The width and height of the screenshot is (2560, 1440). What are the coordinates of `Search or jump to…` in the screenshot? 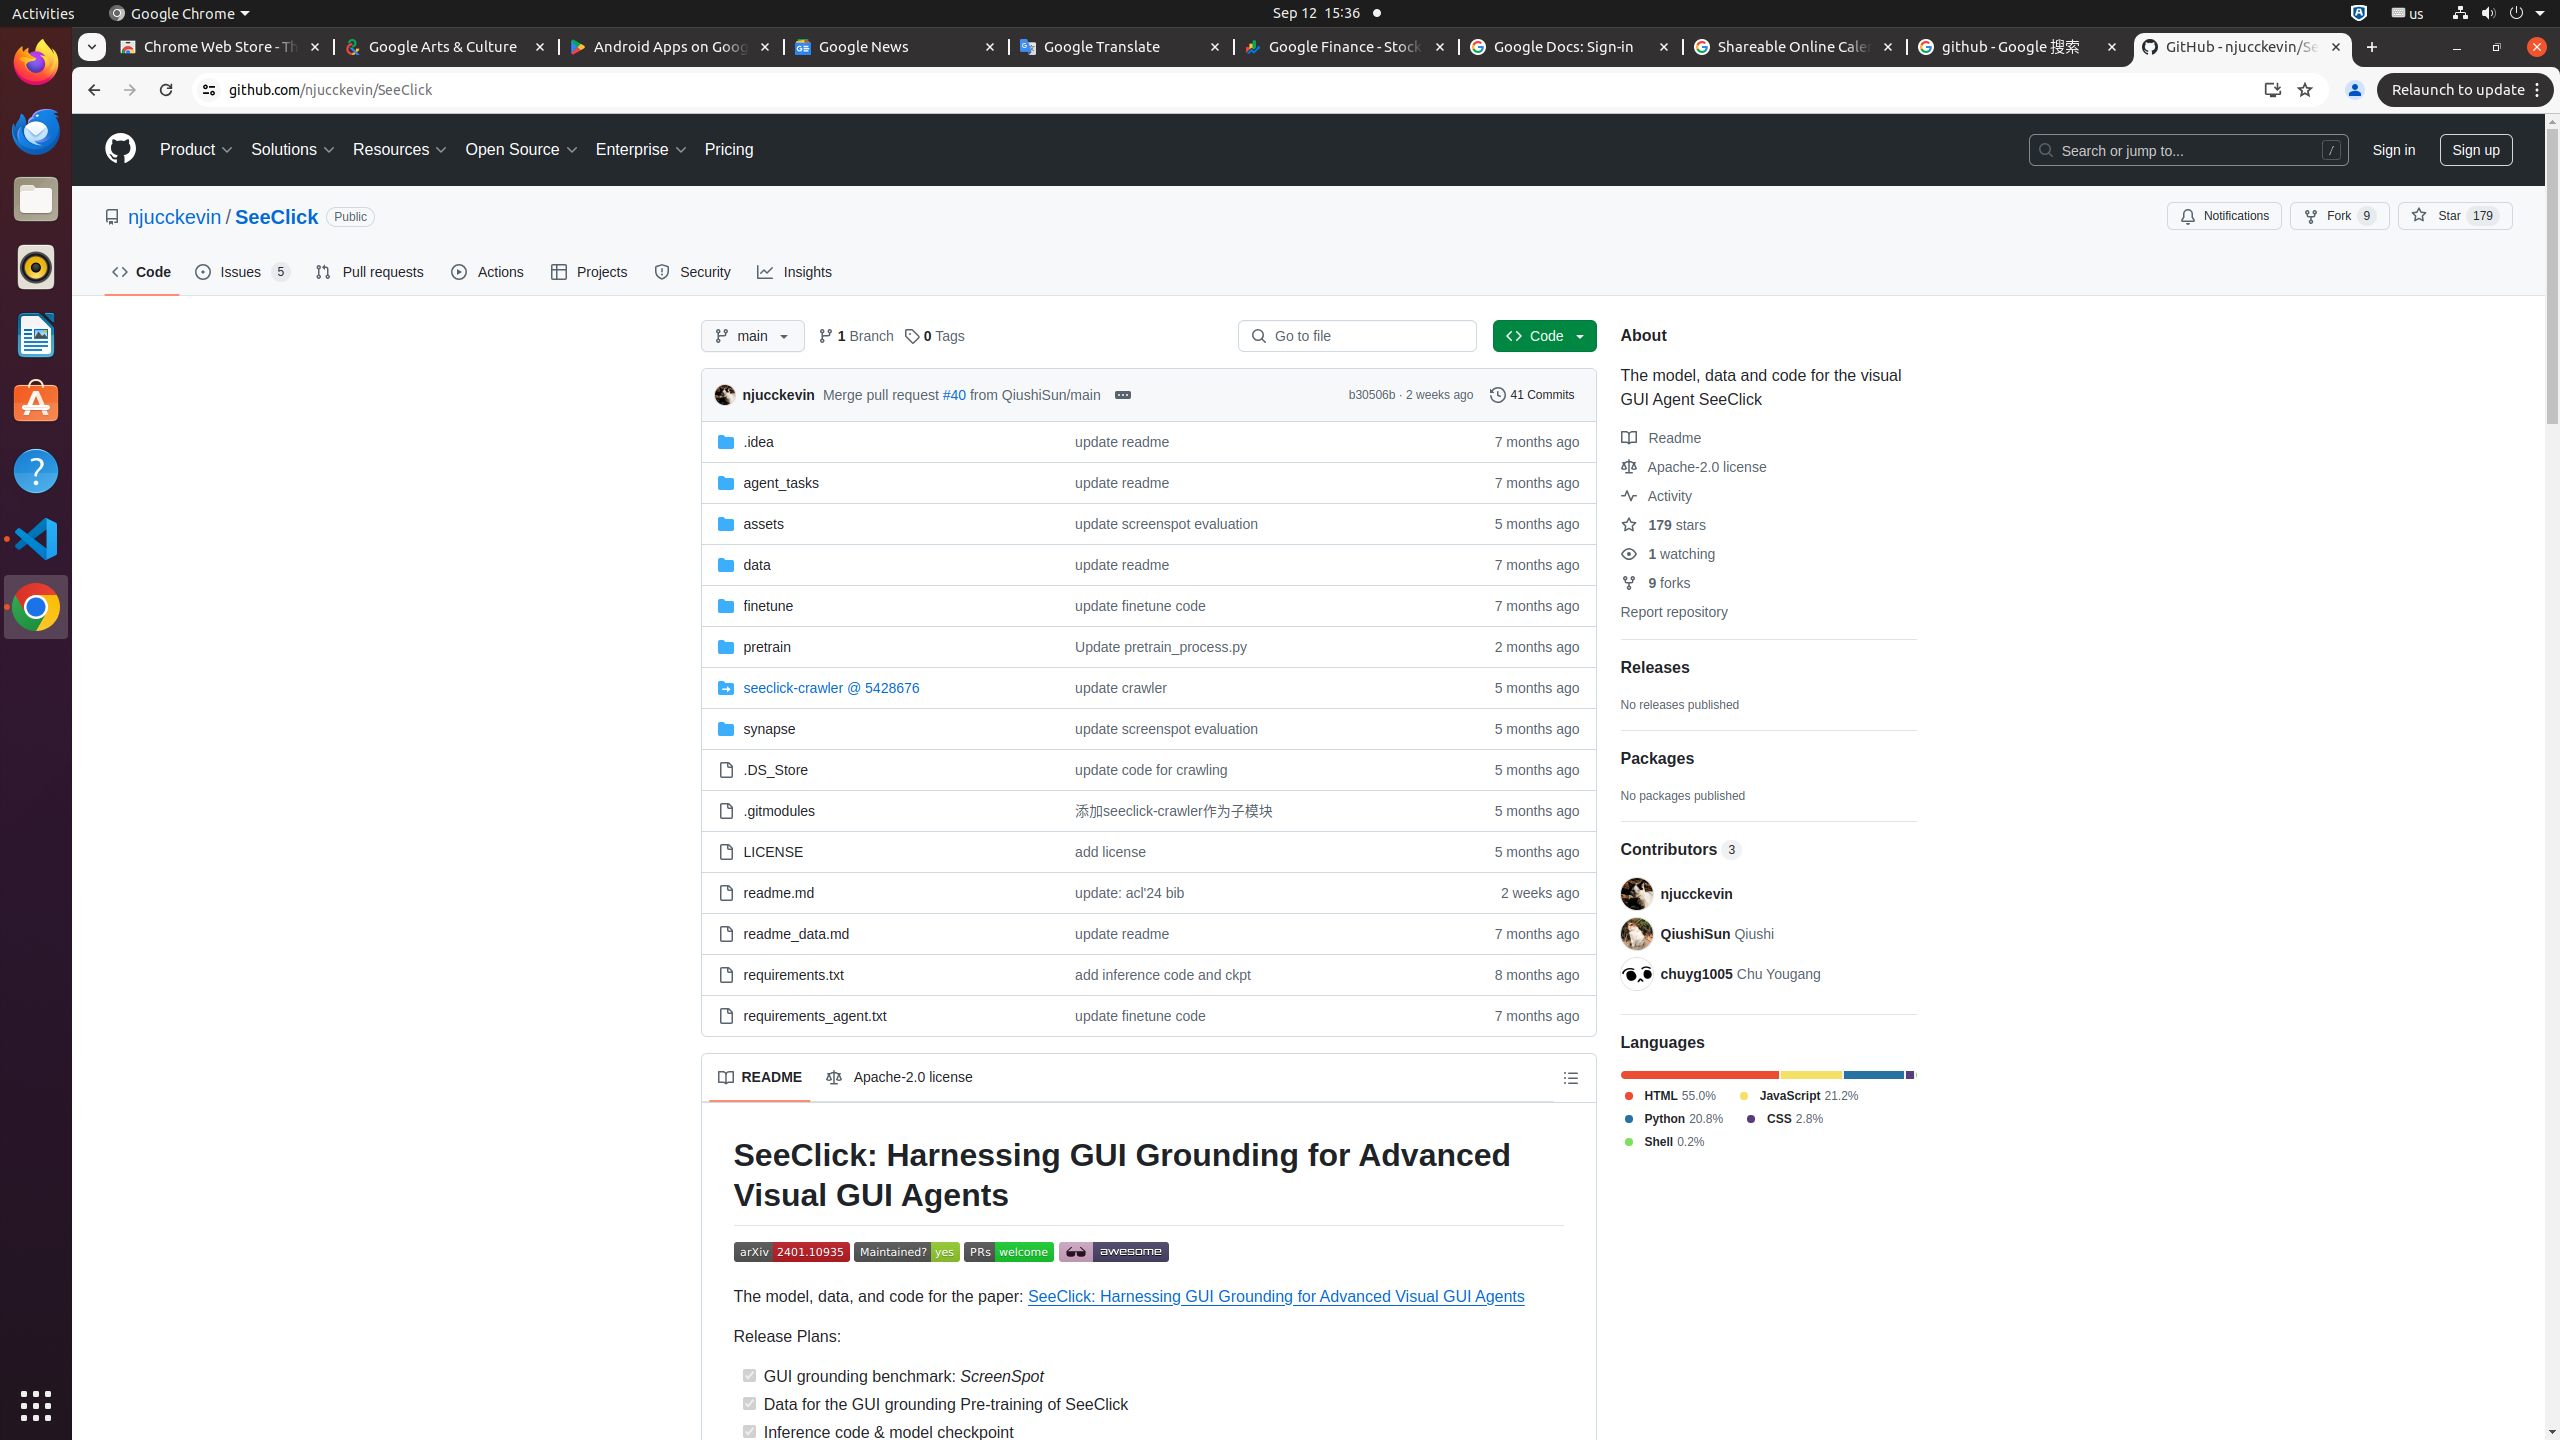 It's located at (2188, 150).